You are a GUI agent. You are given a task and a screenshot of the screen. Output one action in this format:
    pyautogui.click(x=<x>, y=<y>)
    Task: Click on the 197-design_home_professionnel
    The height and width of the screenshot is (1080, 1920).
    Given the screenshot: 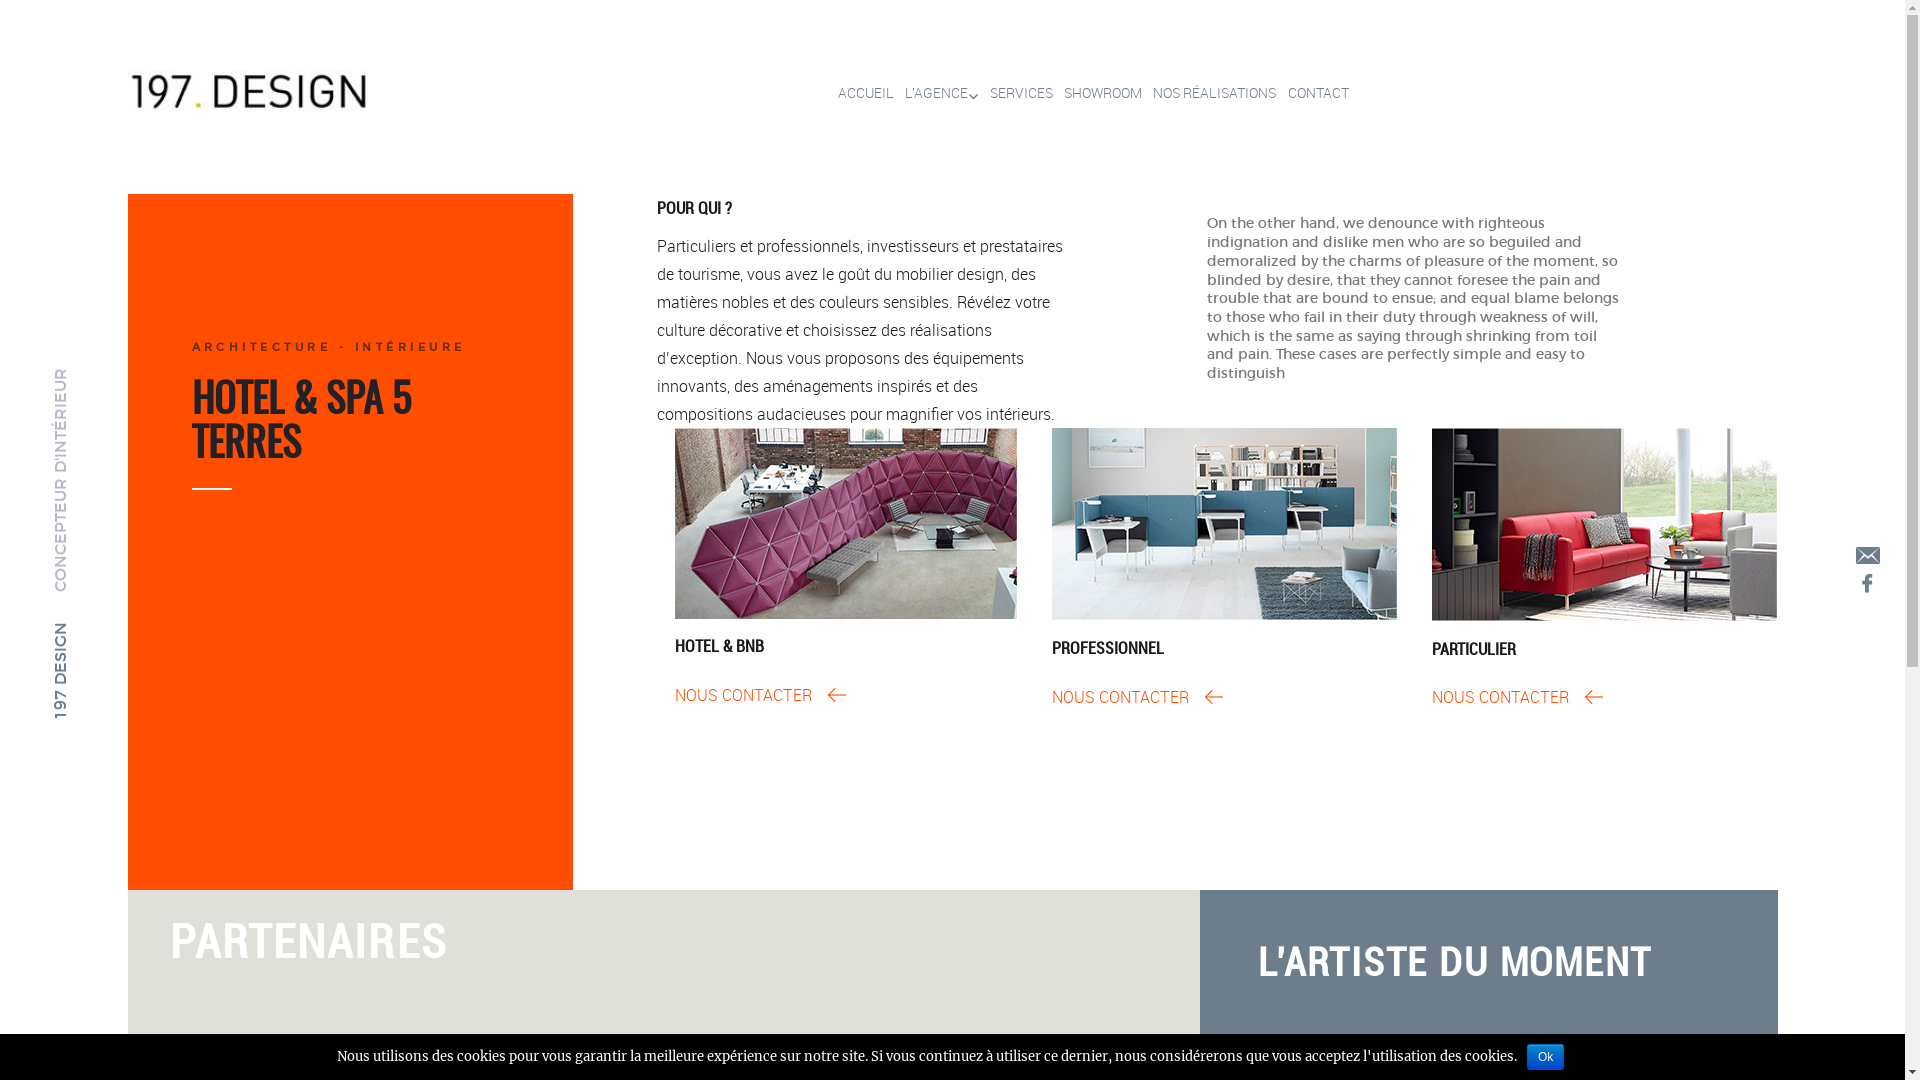 What is the action you would take?
    pyautogui.click(x=1224, y=524)
    